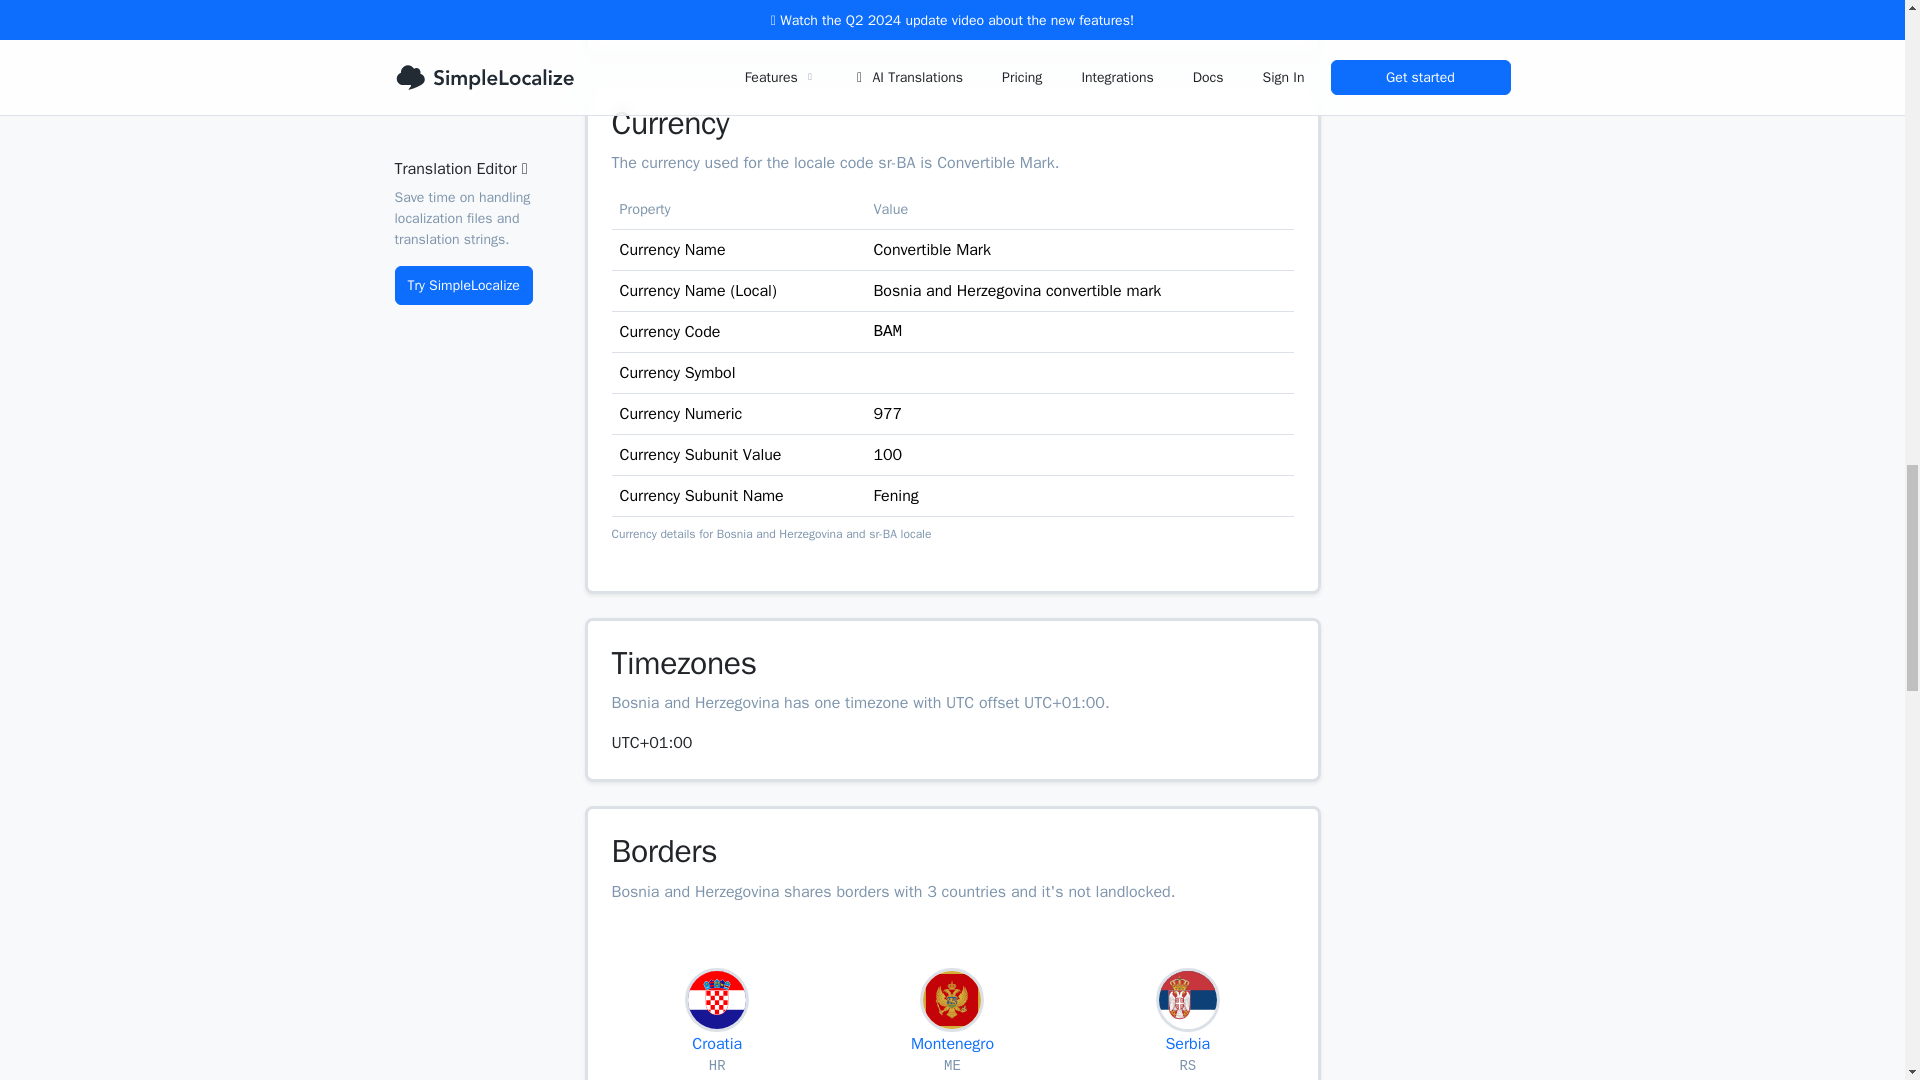 The width and height of the screenshot is (1920, 1080). Describe the element at coordinates (952, 1032) in the screenshot. I see `View details of Montenegro` at that location.